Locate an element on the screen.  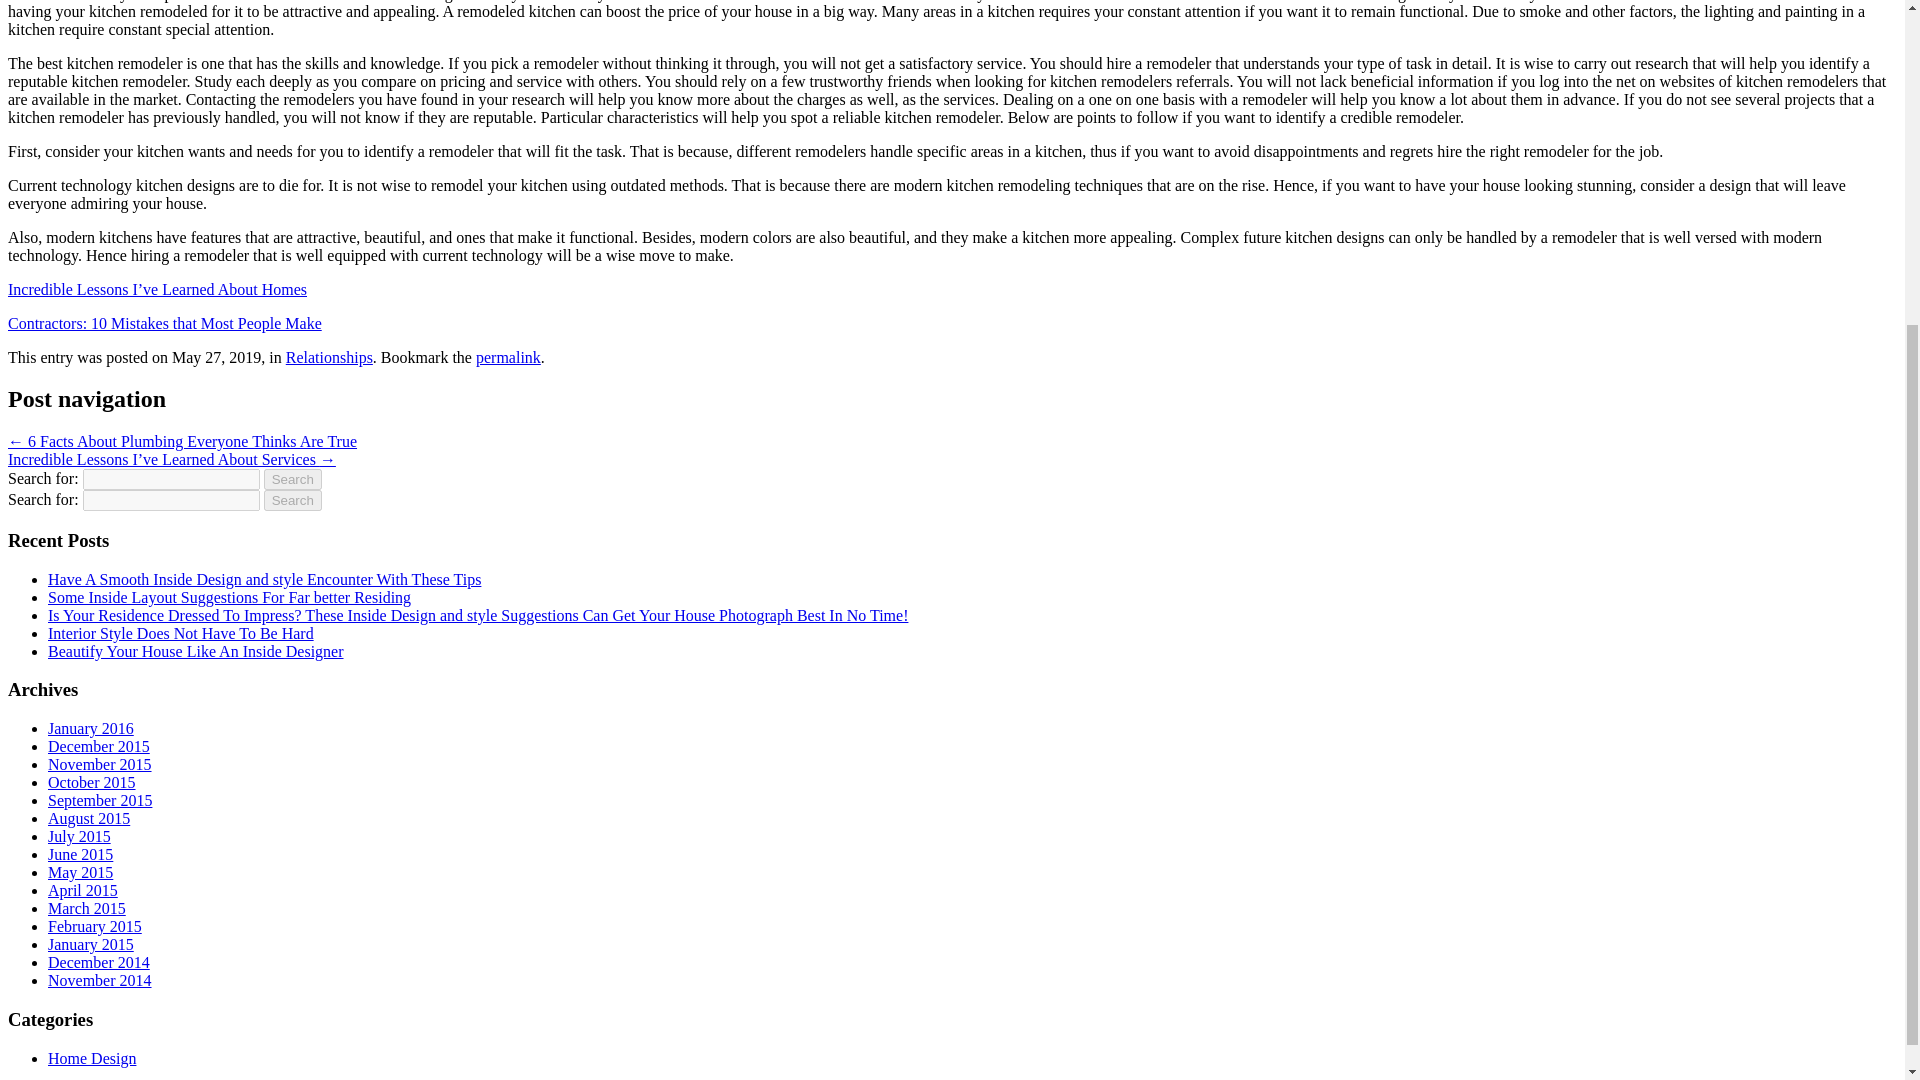
February 2015 is located at coordinates (95, 926).